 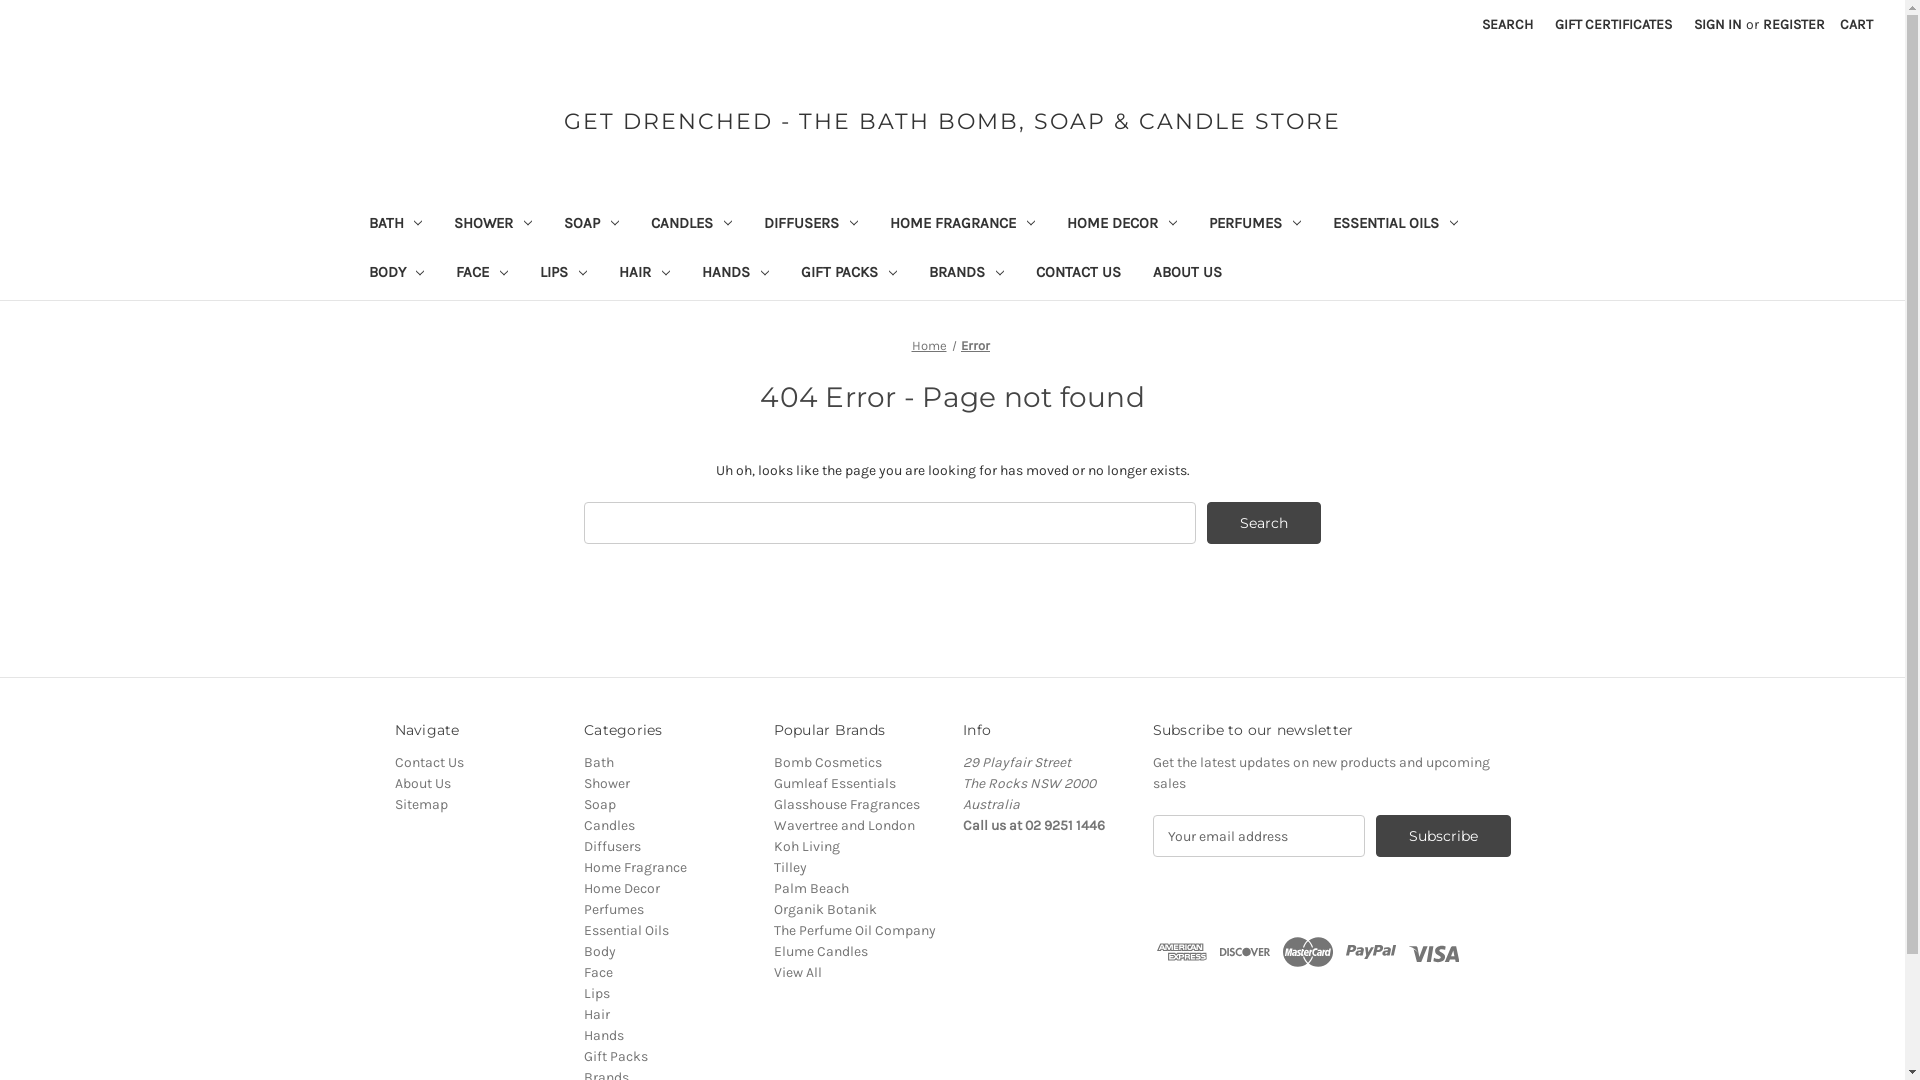 I want to click on SIGN IN, so click(x=1718, y=24).